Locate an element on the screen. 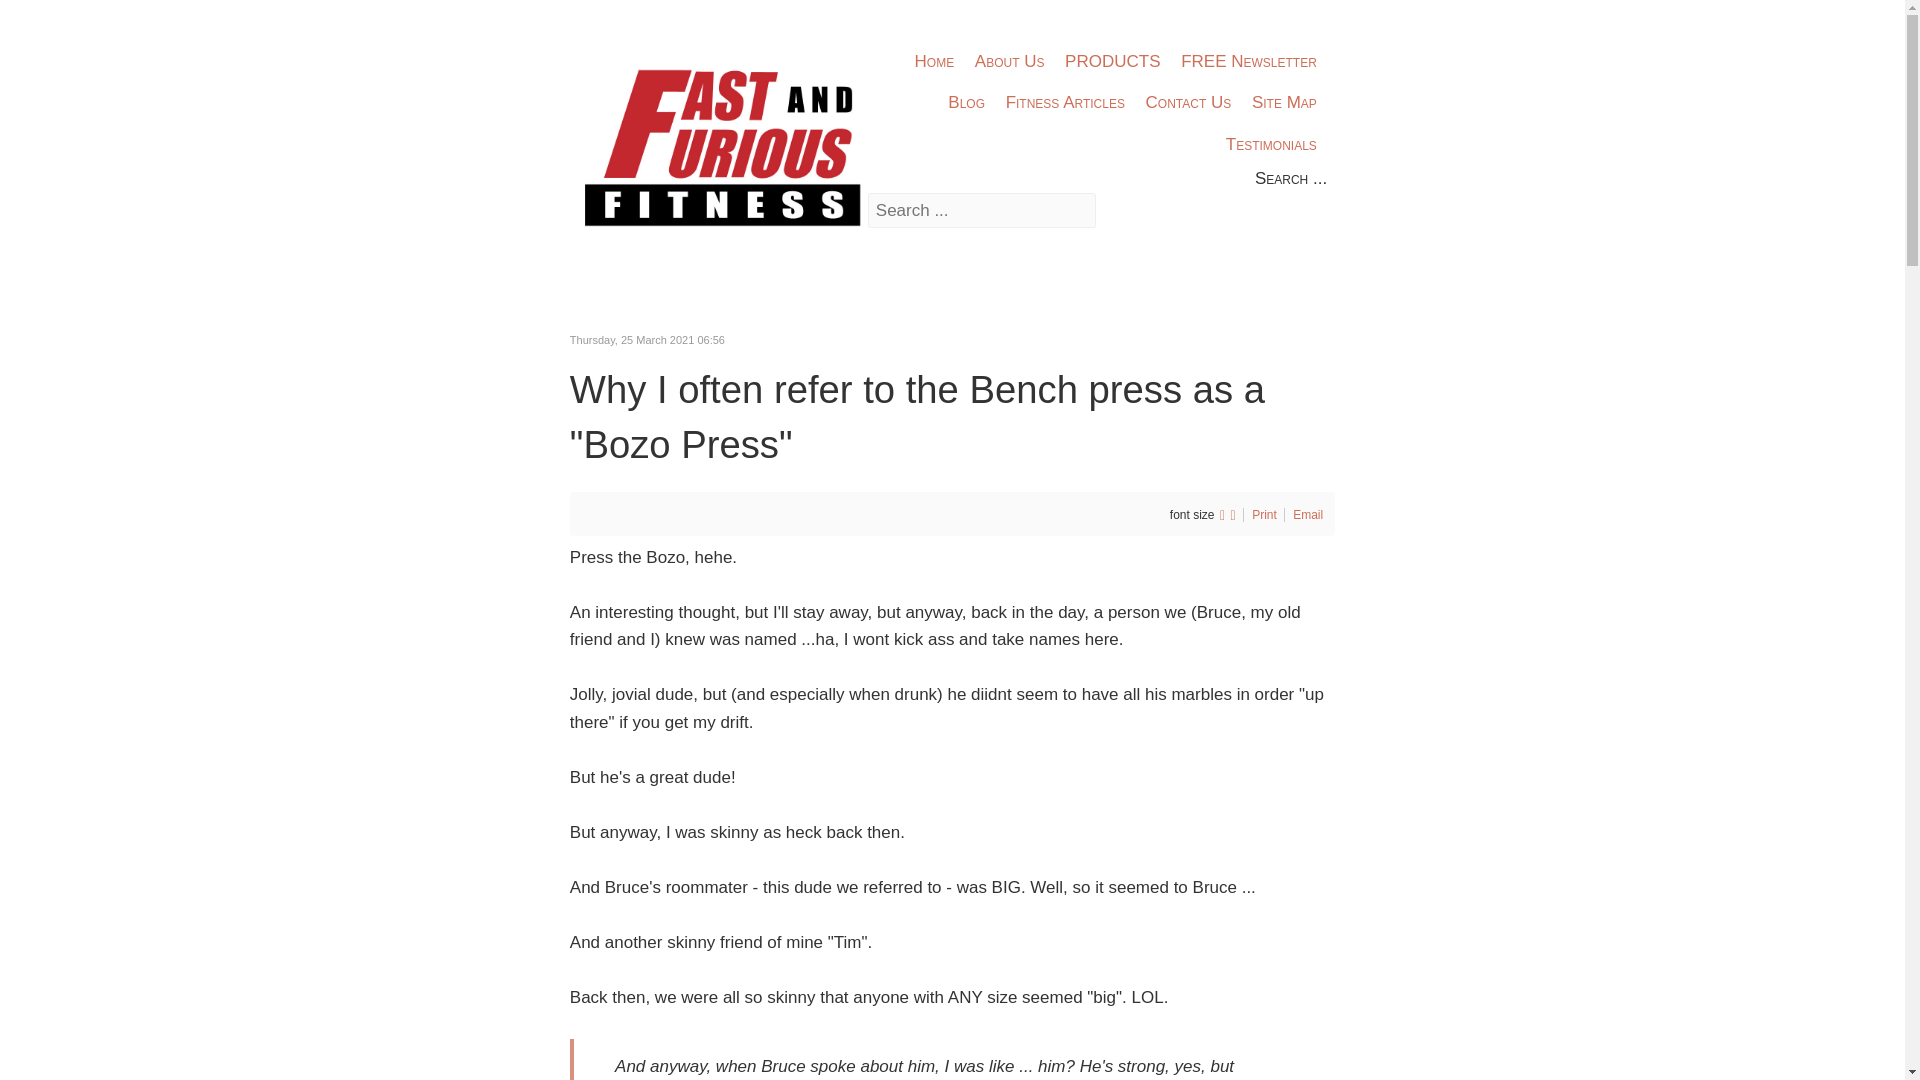  Fitness Articles is located at coordinates (1065, 104).